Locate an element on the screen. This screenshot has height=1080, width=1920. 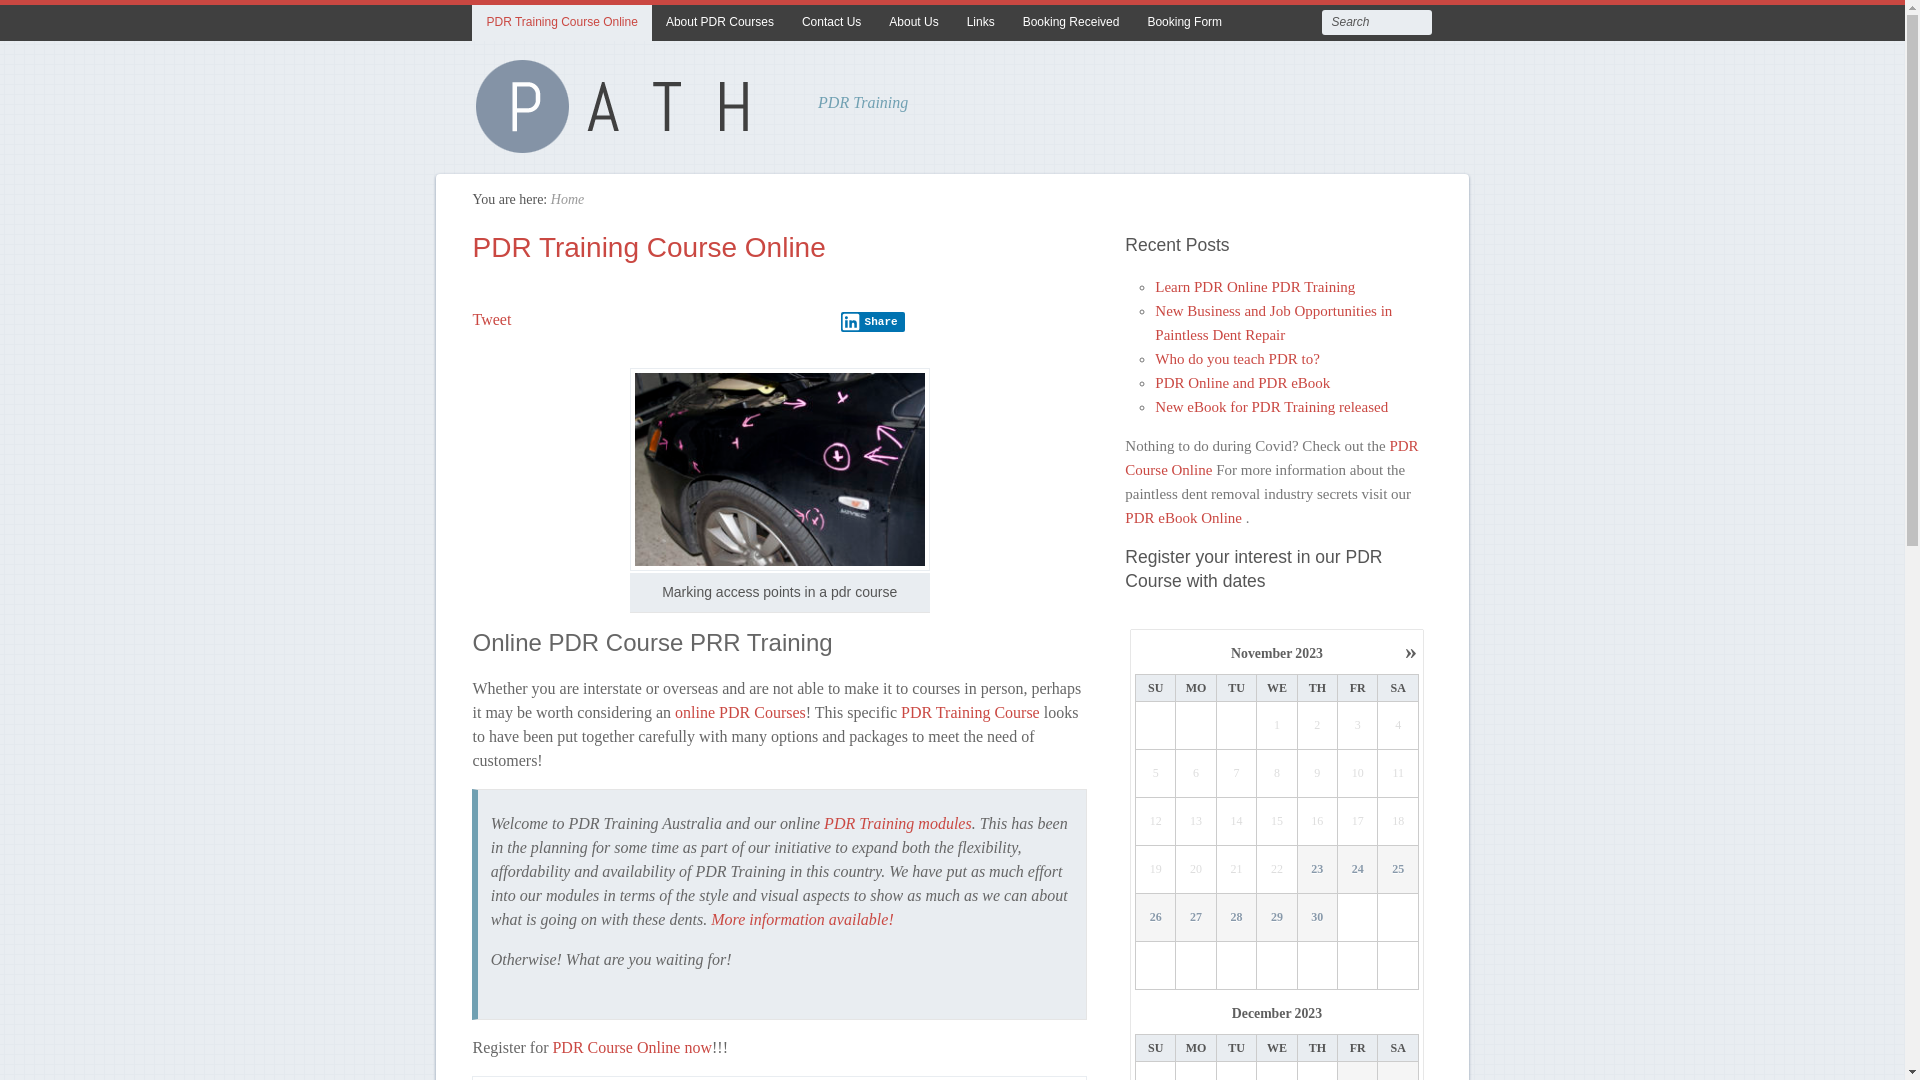
10 is located at coordinates (1358, 774).